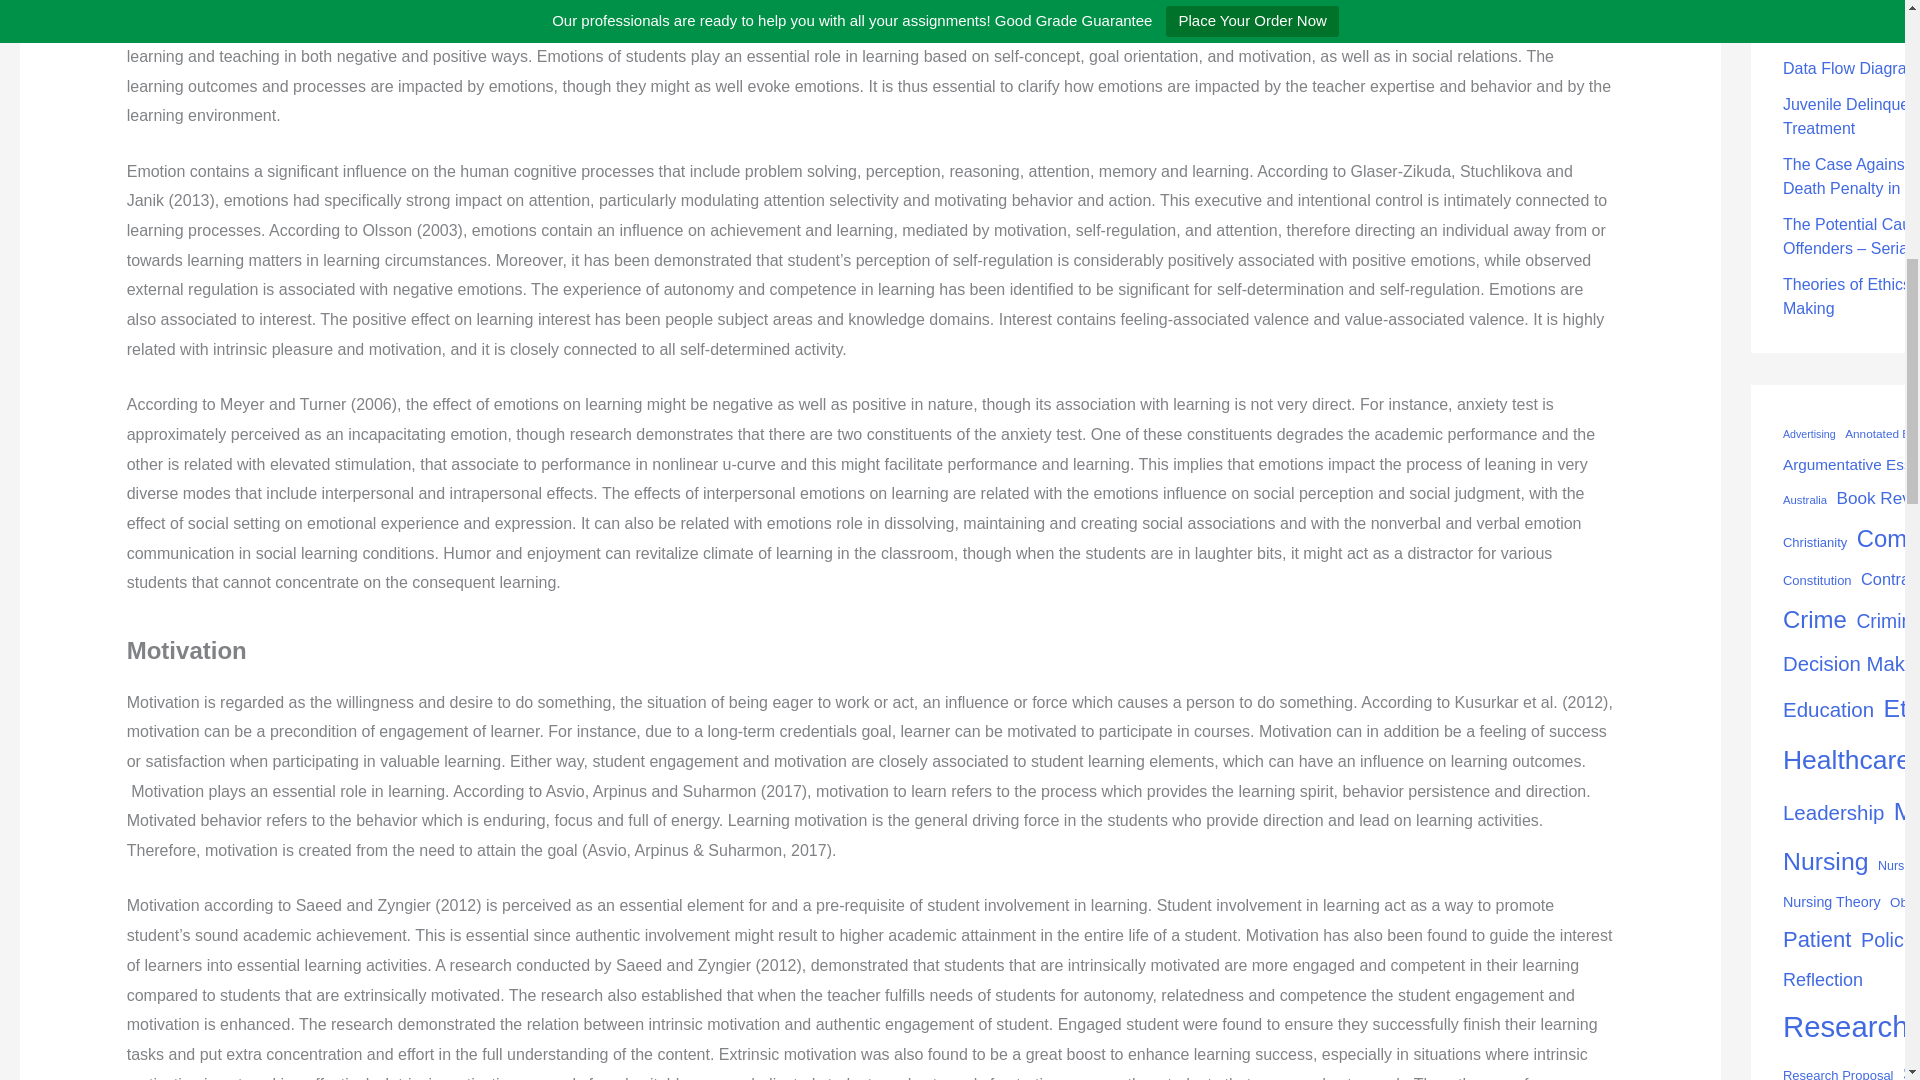 This screenshot has height=1080, width=1920. I want to click on Data Flow Diagrams Basic Symbols, so click(1852, 68).